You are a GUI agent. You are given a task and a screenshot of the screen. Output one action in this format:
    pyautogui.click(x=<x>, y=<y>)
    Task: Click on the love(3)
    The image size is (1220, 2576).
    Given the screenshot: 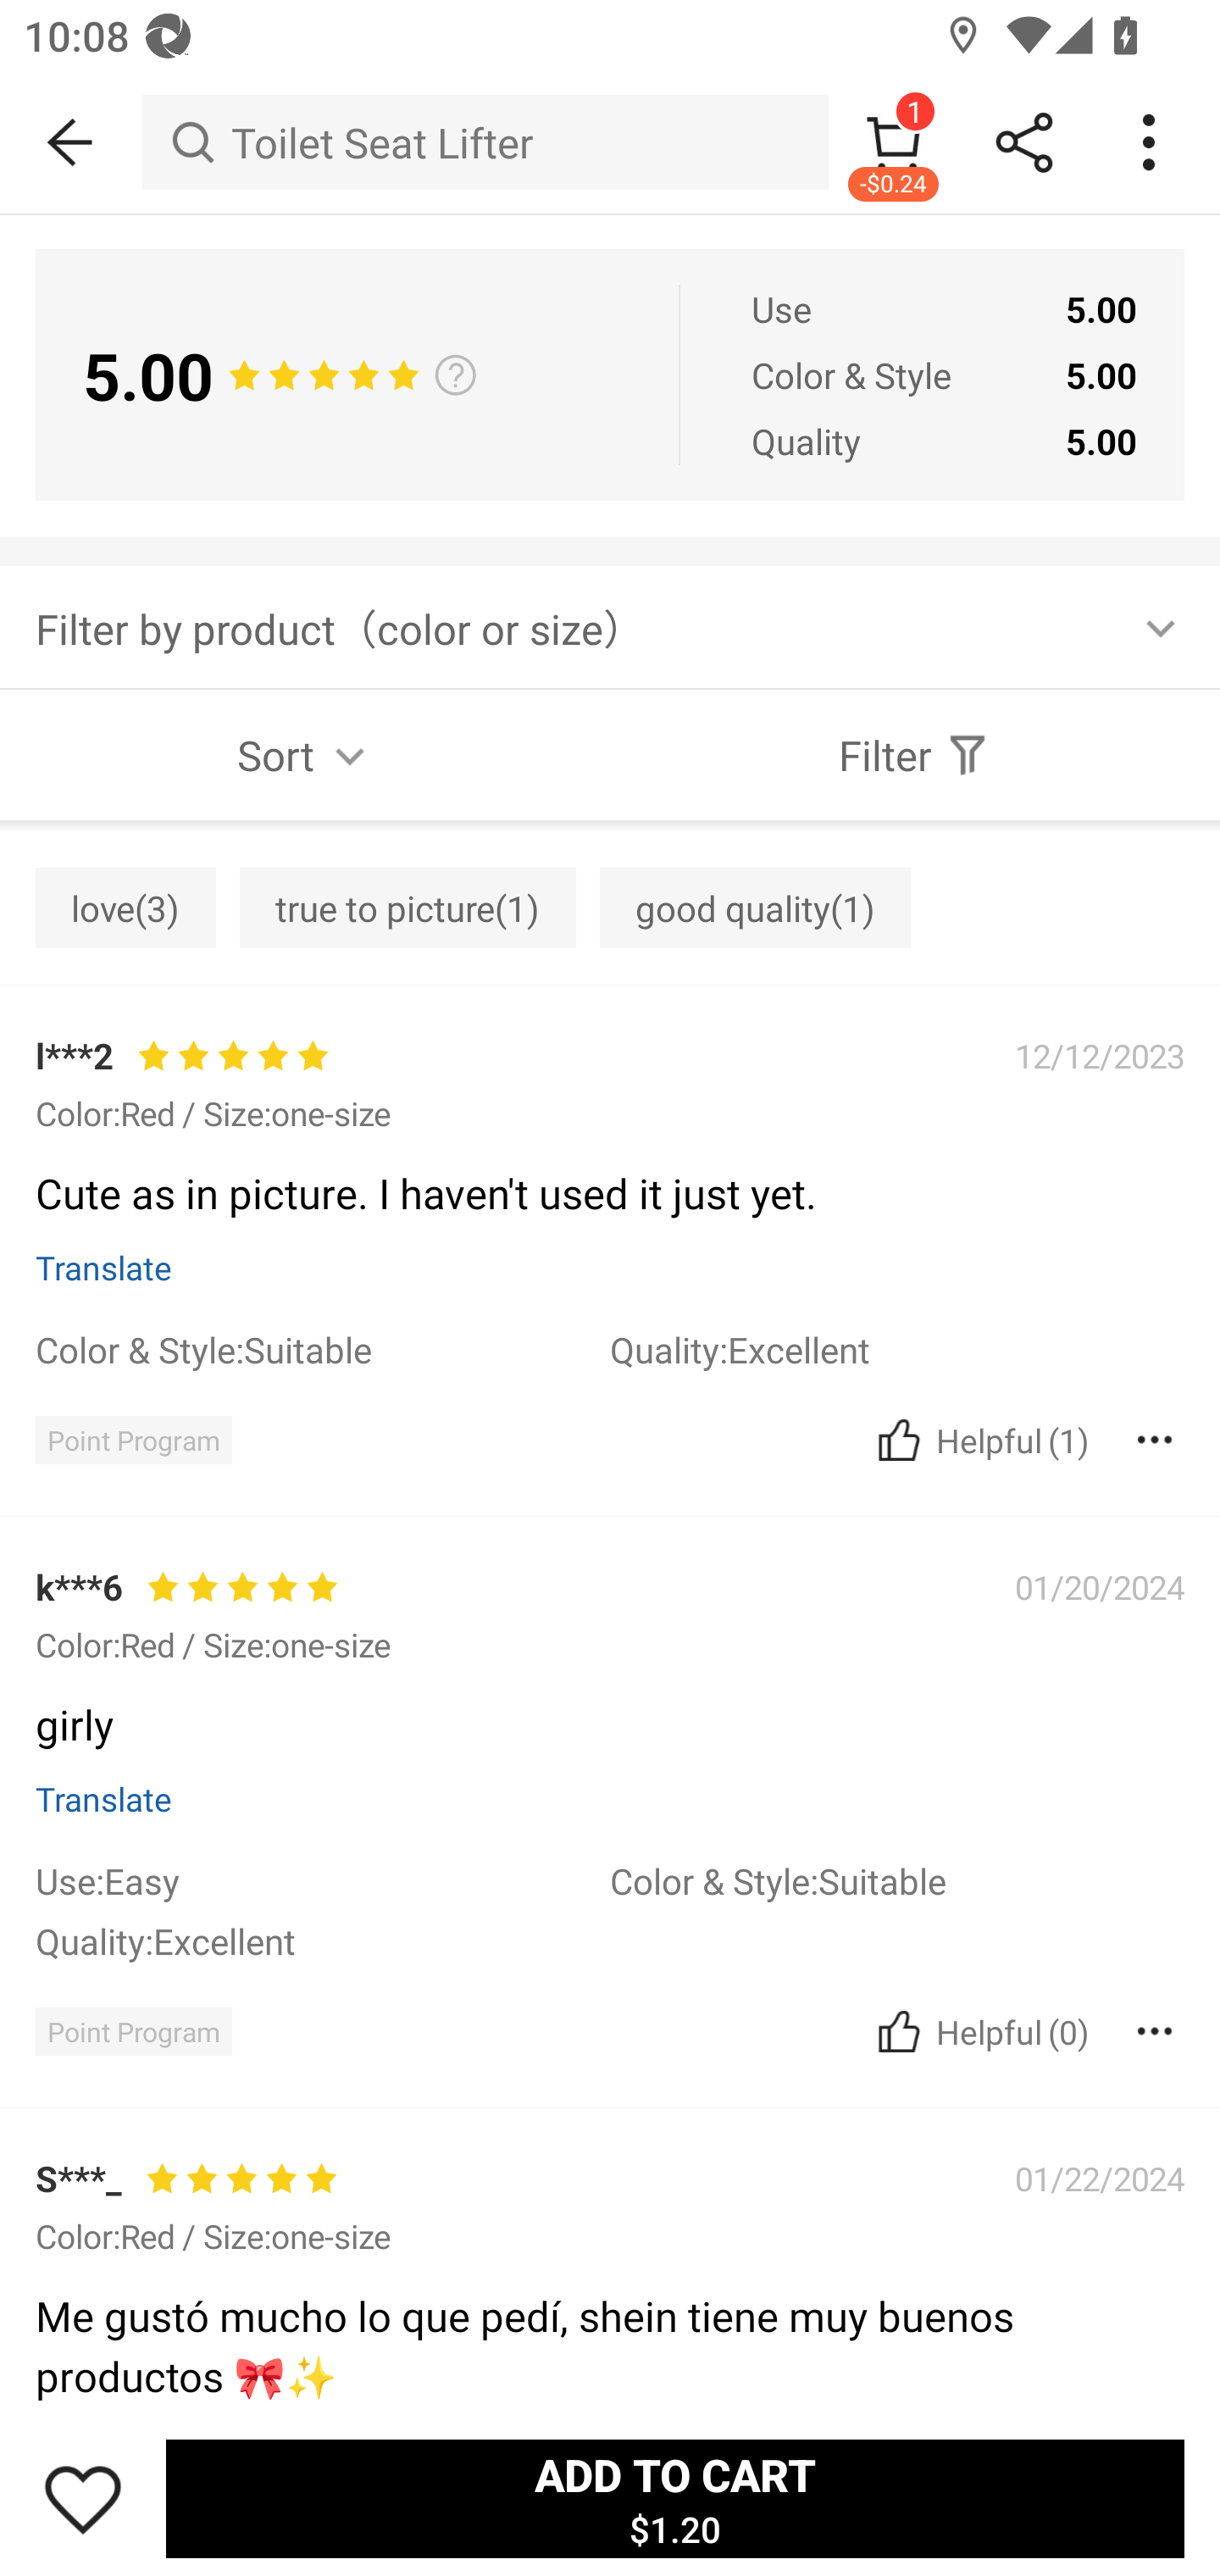 What is the action you would take?
    pyautogui.click(x=125, y=908)
    